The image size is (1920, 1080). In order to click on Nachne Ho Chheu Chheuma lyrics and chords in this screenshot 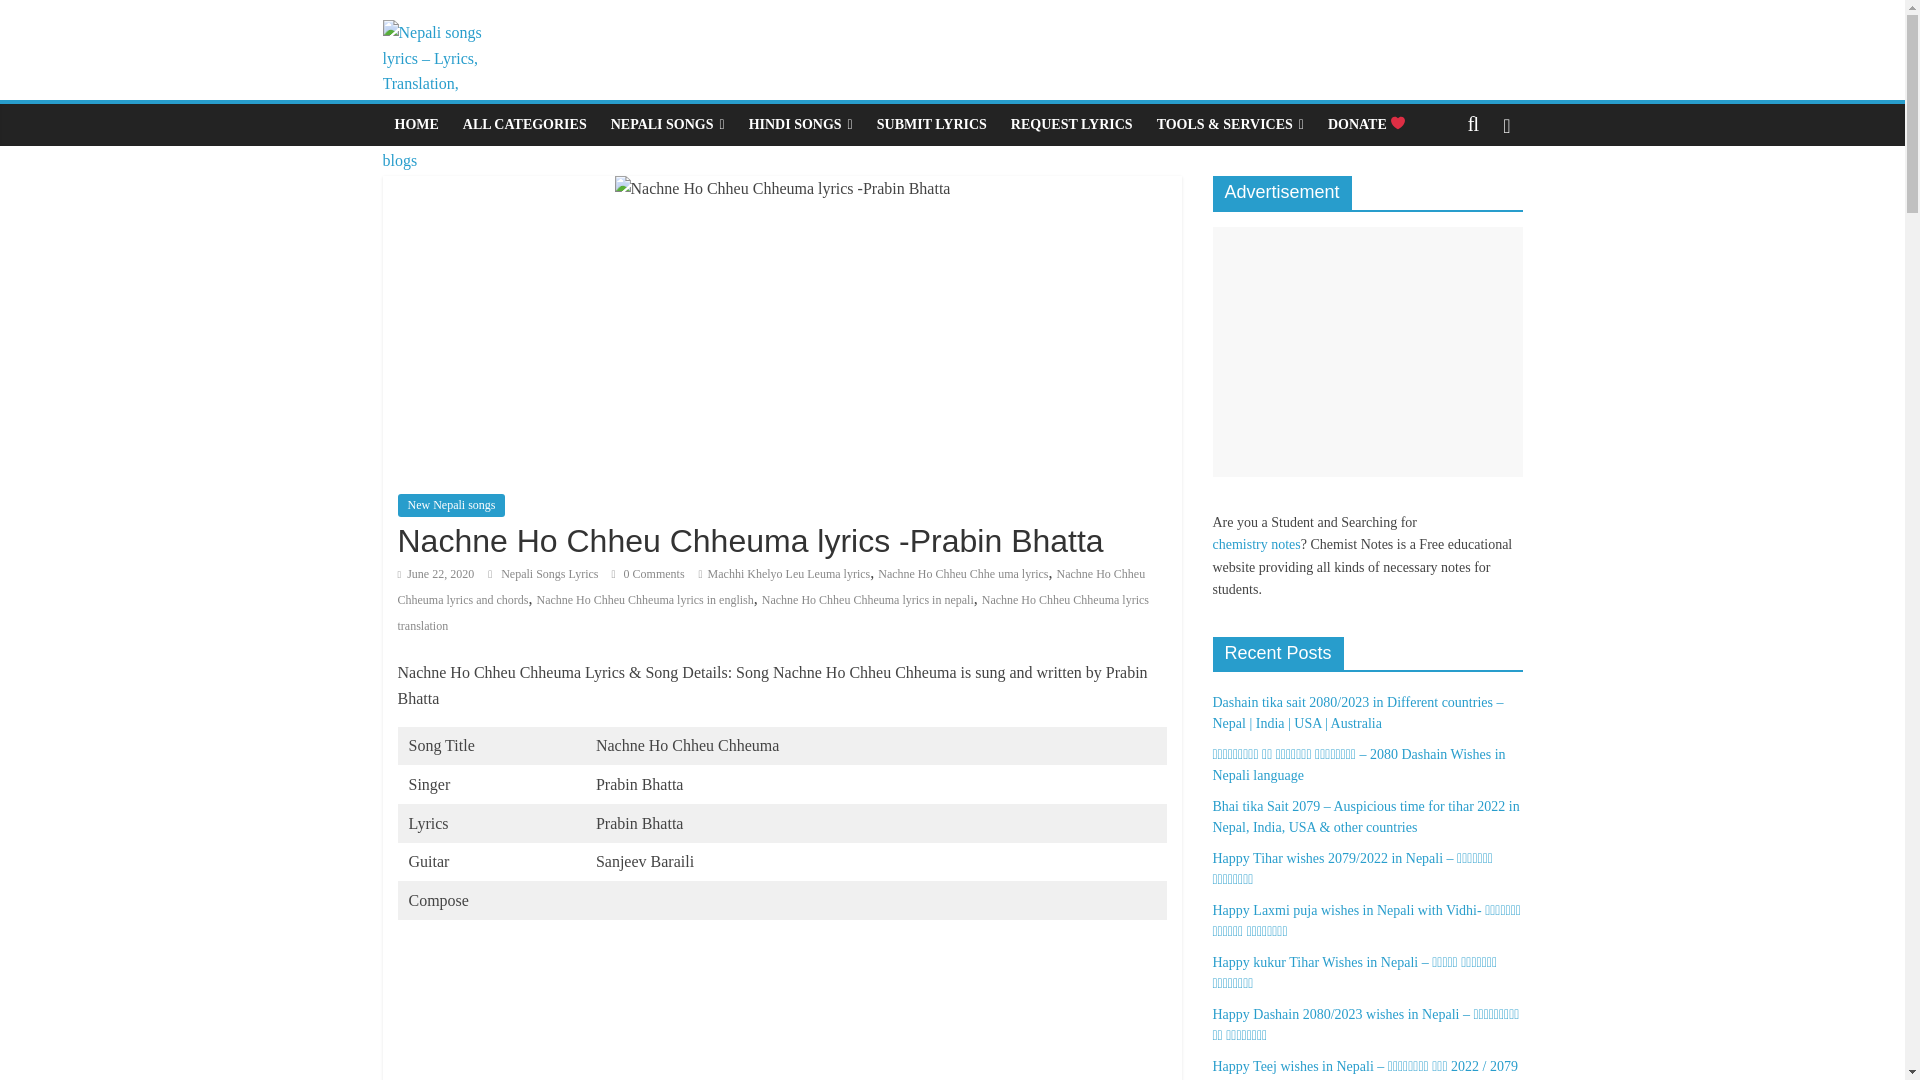, I will do `click(772, 586)`.